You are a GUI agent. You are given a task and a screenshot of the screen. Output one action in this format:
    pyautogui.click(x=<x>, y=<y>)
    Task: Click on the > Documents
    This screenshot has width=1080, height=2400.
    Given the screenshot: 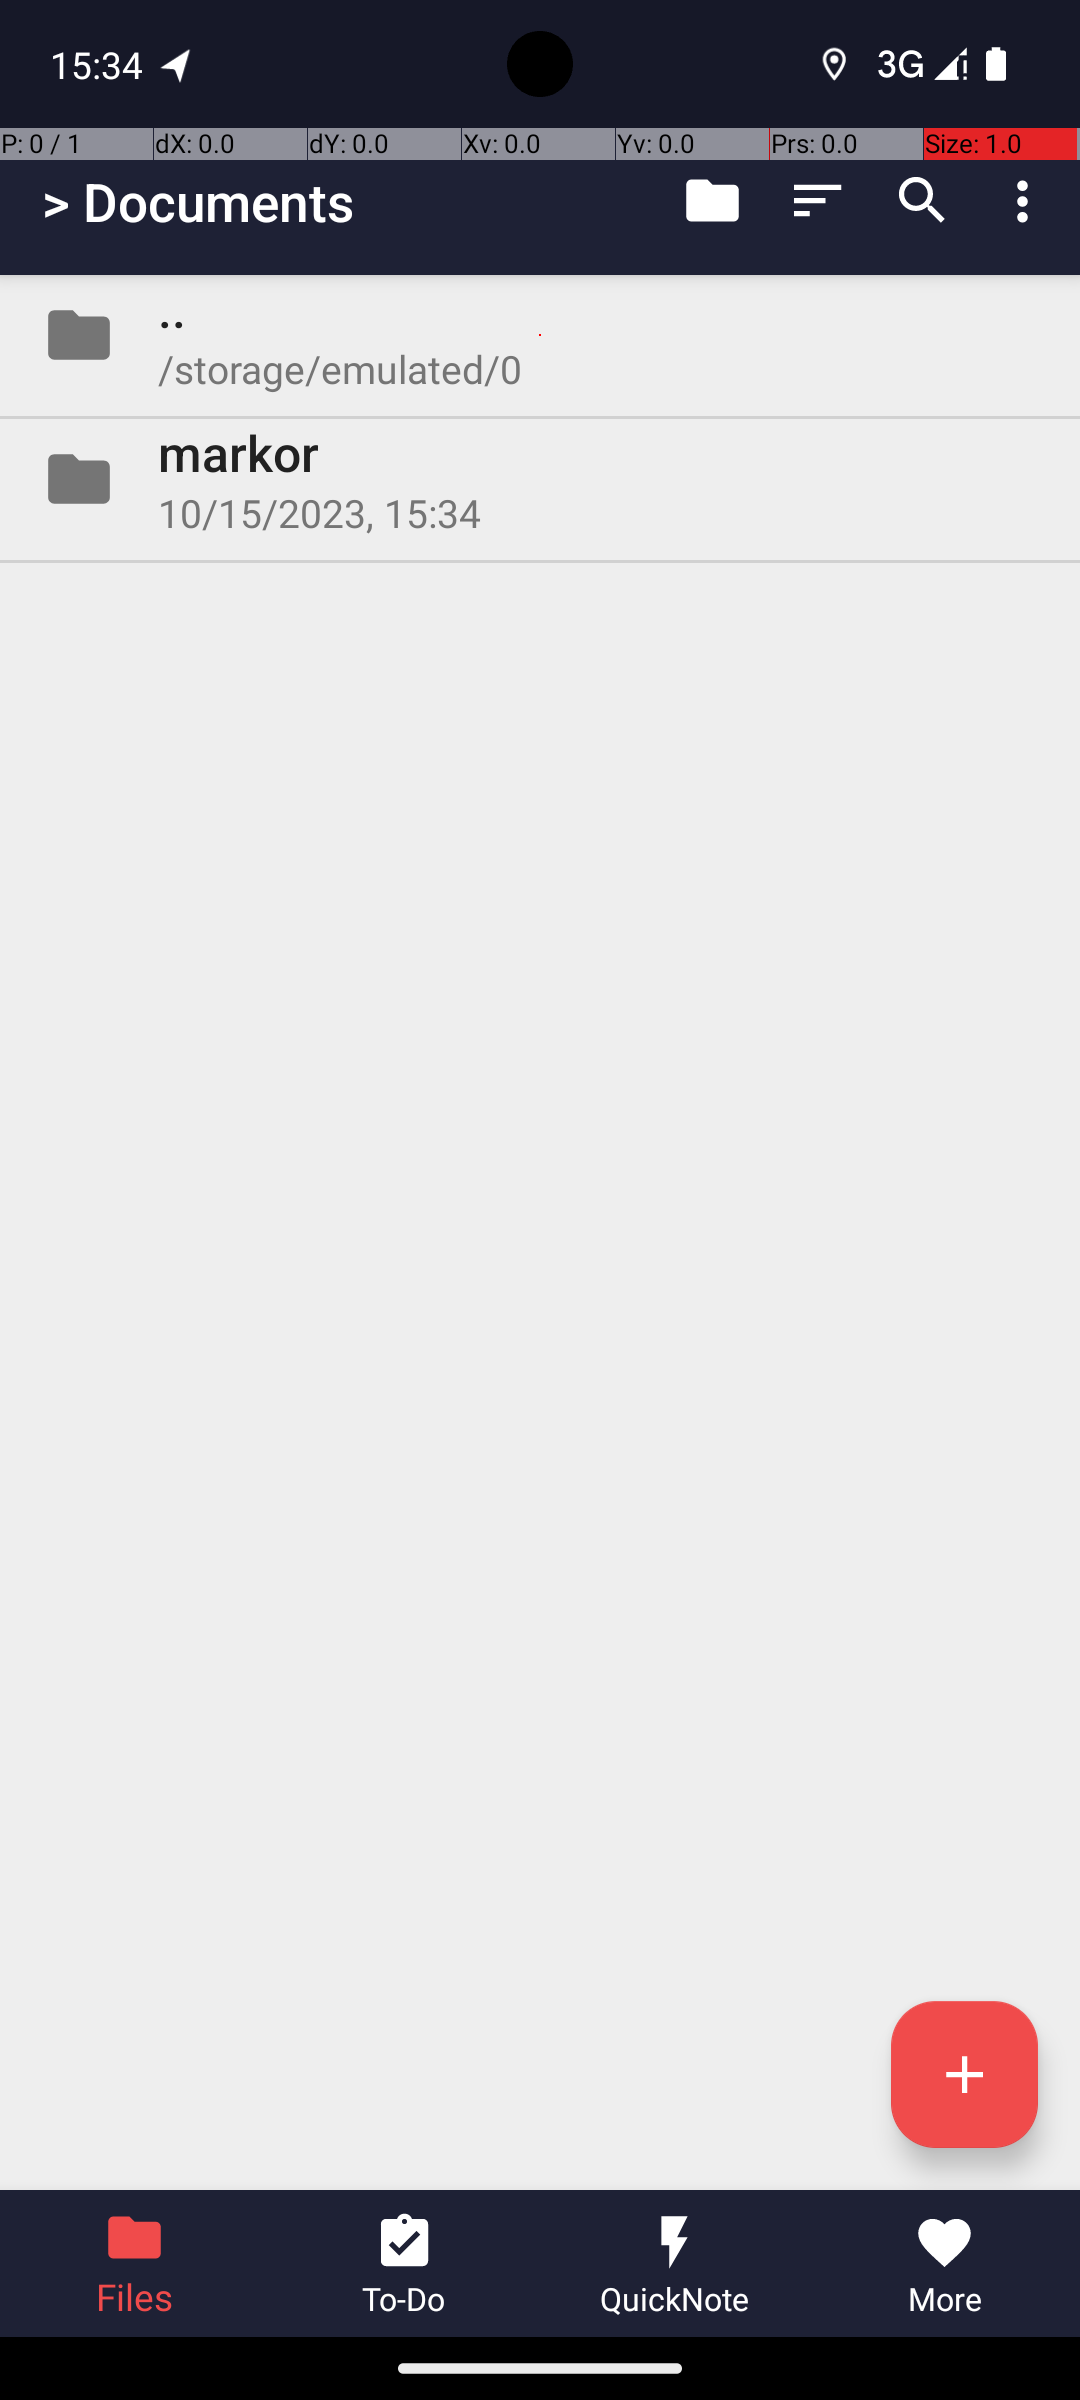 What is the action you would take?
    pyautogui.click(x=198, y=202)
    